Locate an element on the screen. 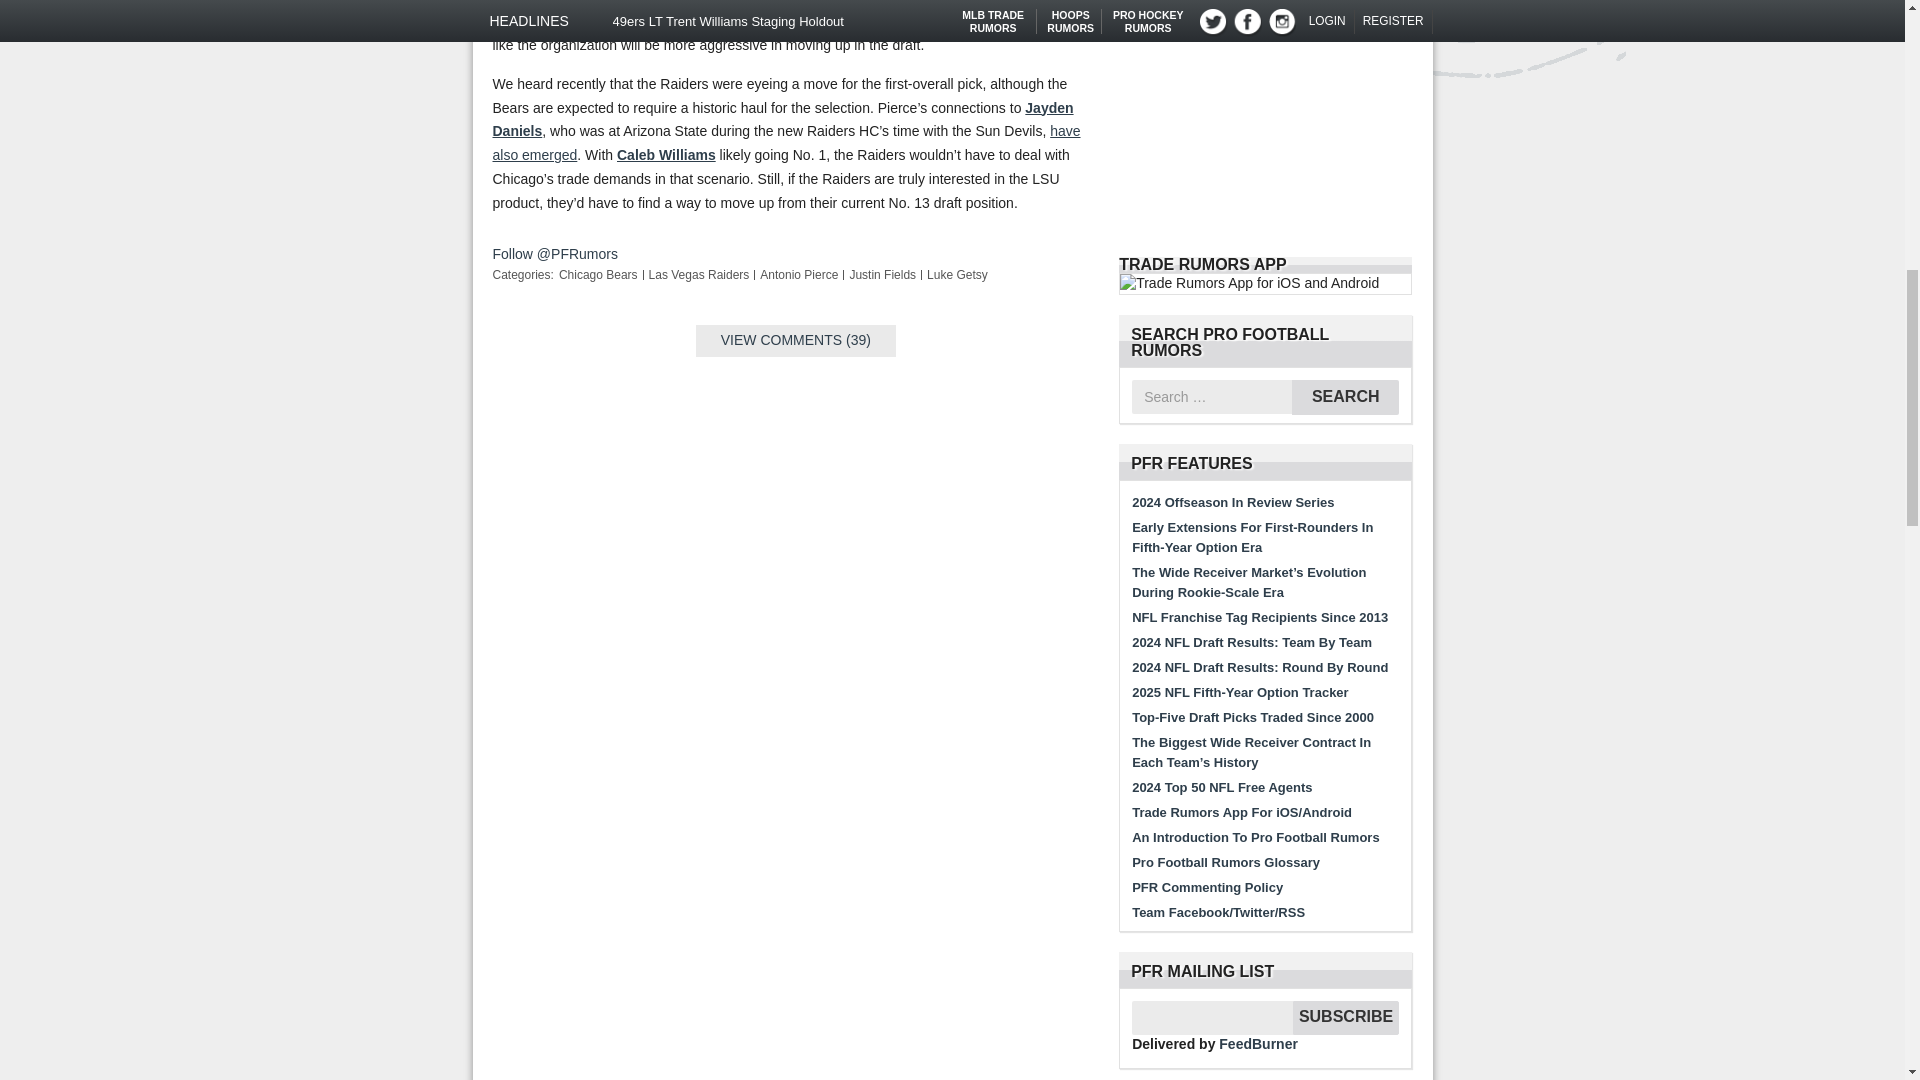 Image resolution: width=1920 pixels, height=1080 pixels. View all posts in Las Vegas Raiders is located at coordinates (699, 274).